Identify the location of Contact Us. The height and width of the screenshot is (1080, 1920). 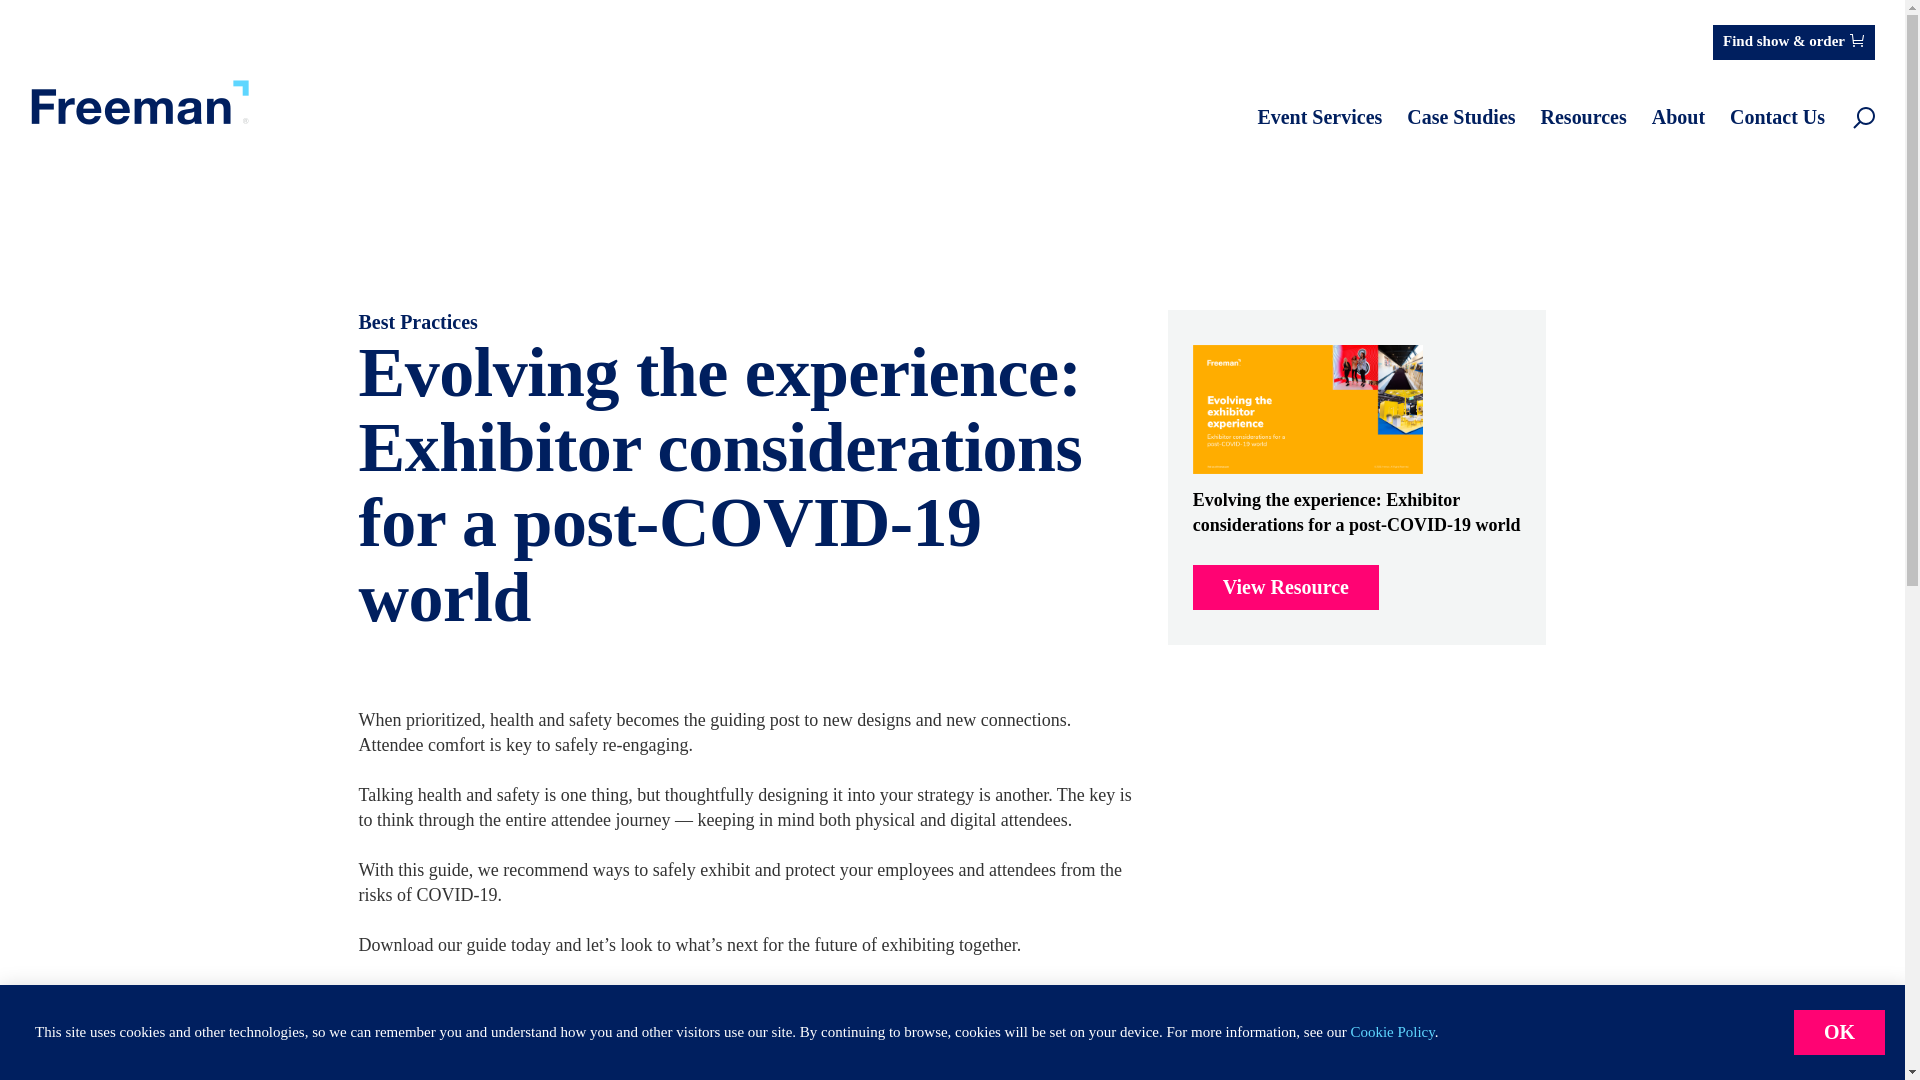
(1777, 118).